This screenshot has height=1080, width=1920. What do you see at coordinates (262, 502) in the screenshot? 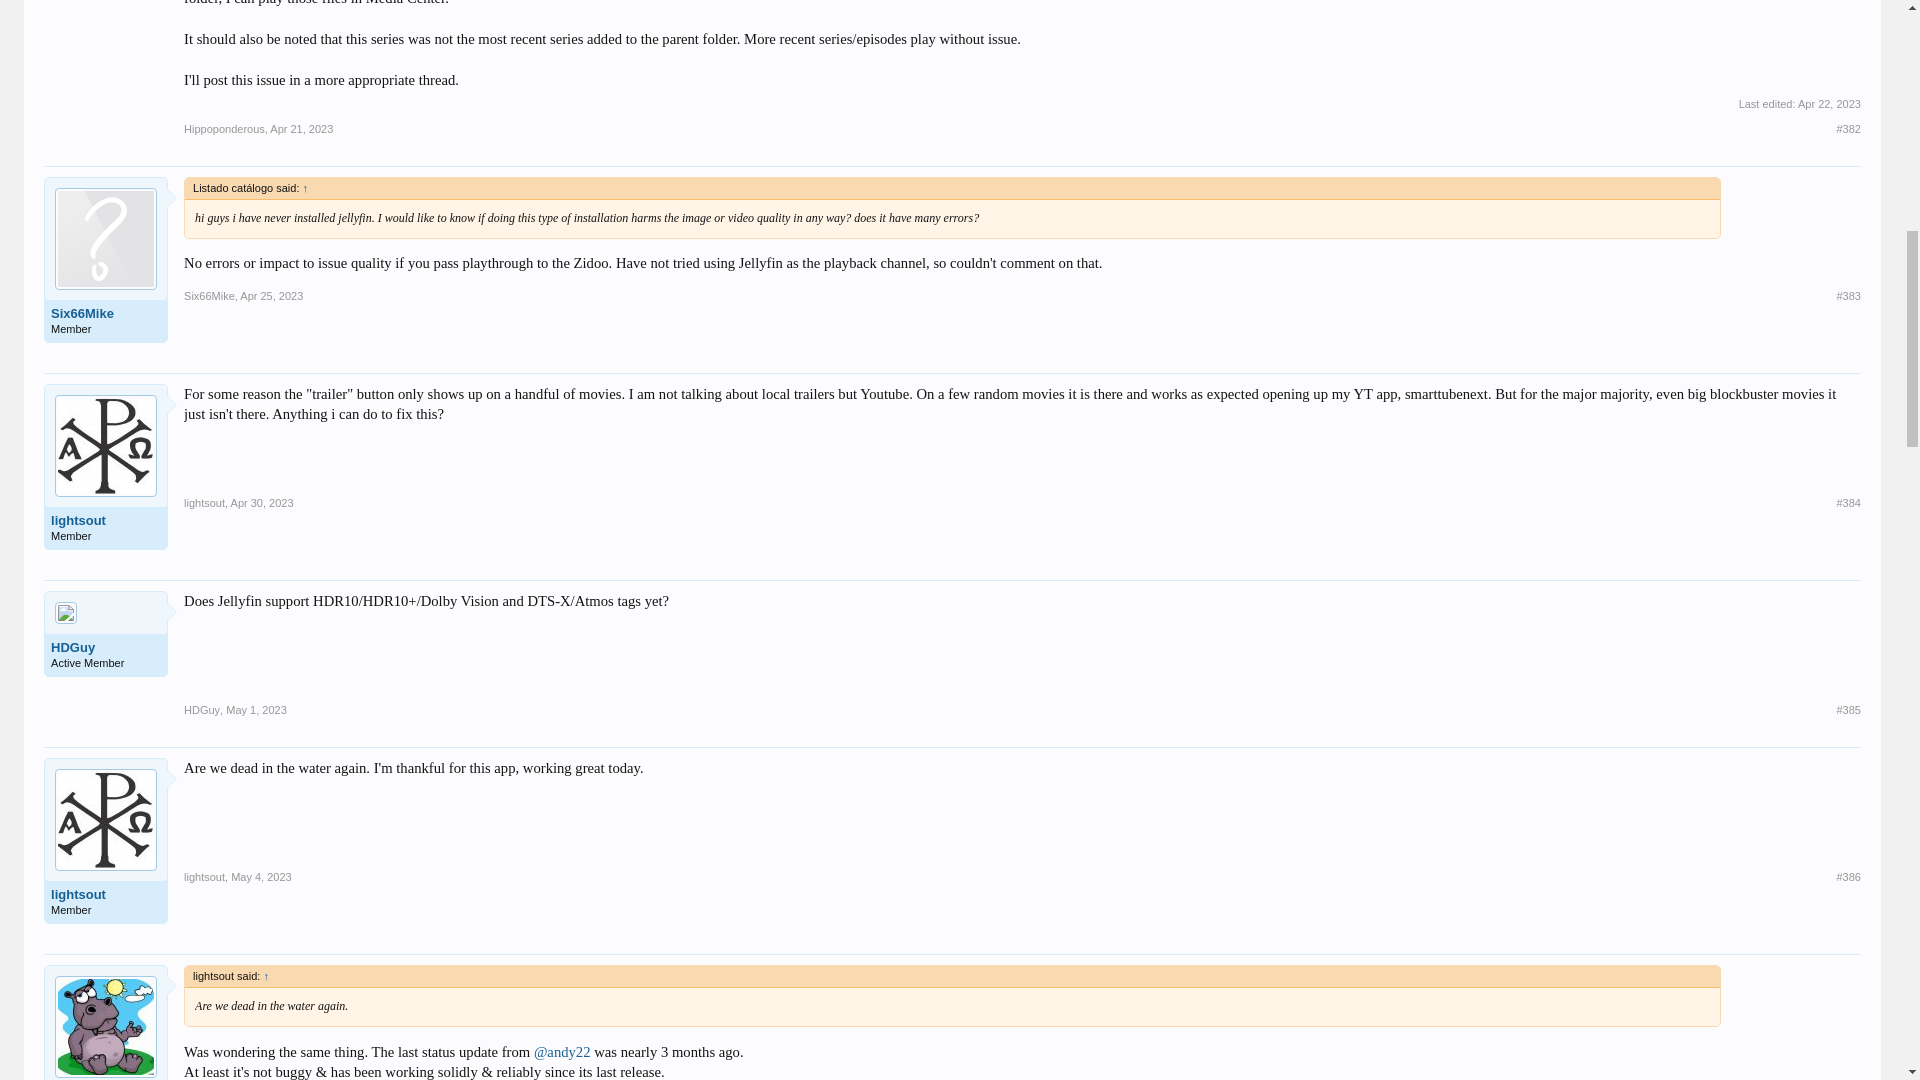
I see `Permalink` at bounding box center [262, 502].